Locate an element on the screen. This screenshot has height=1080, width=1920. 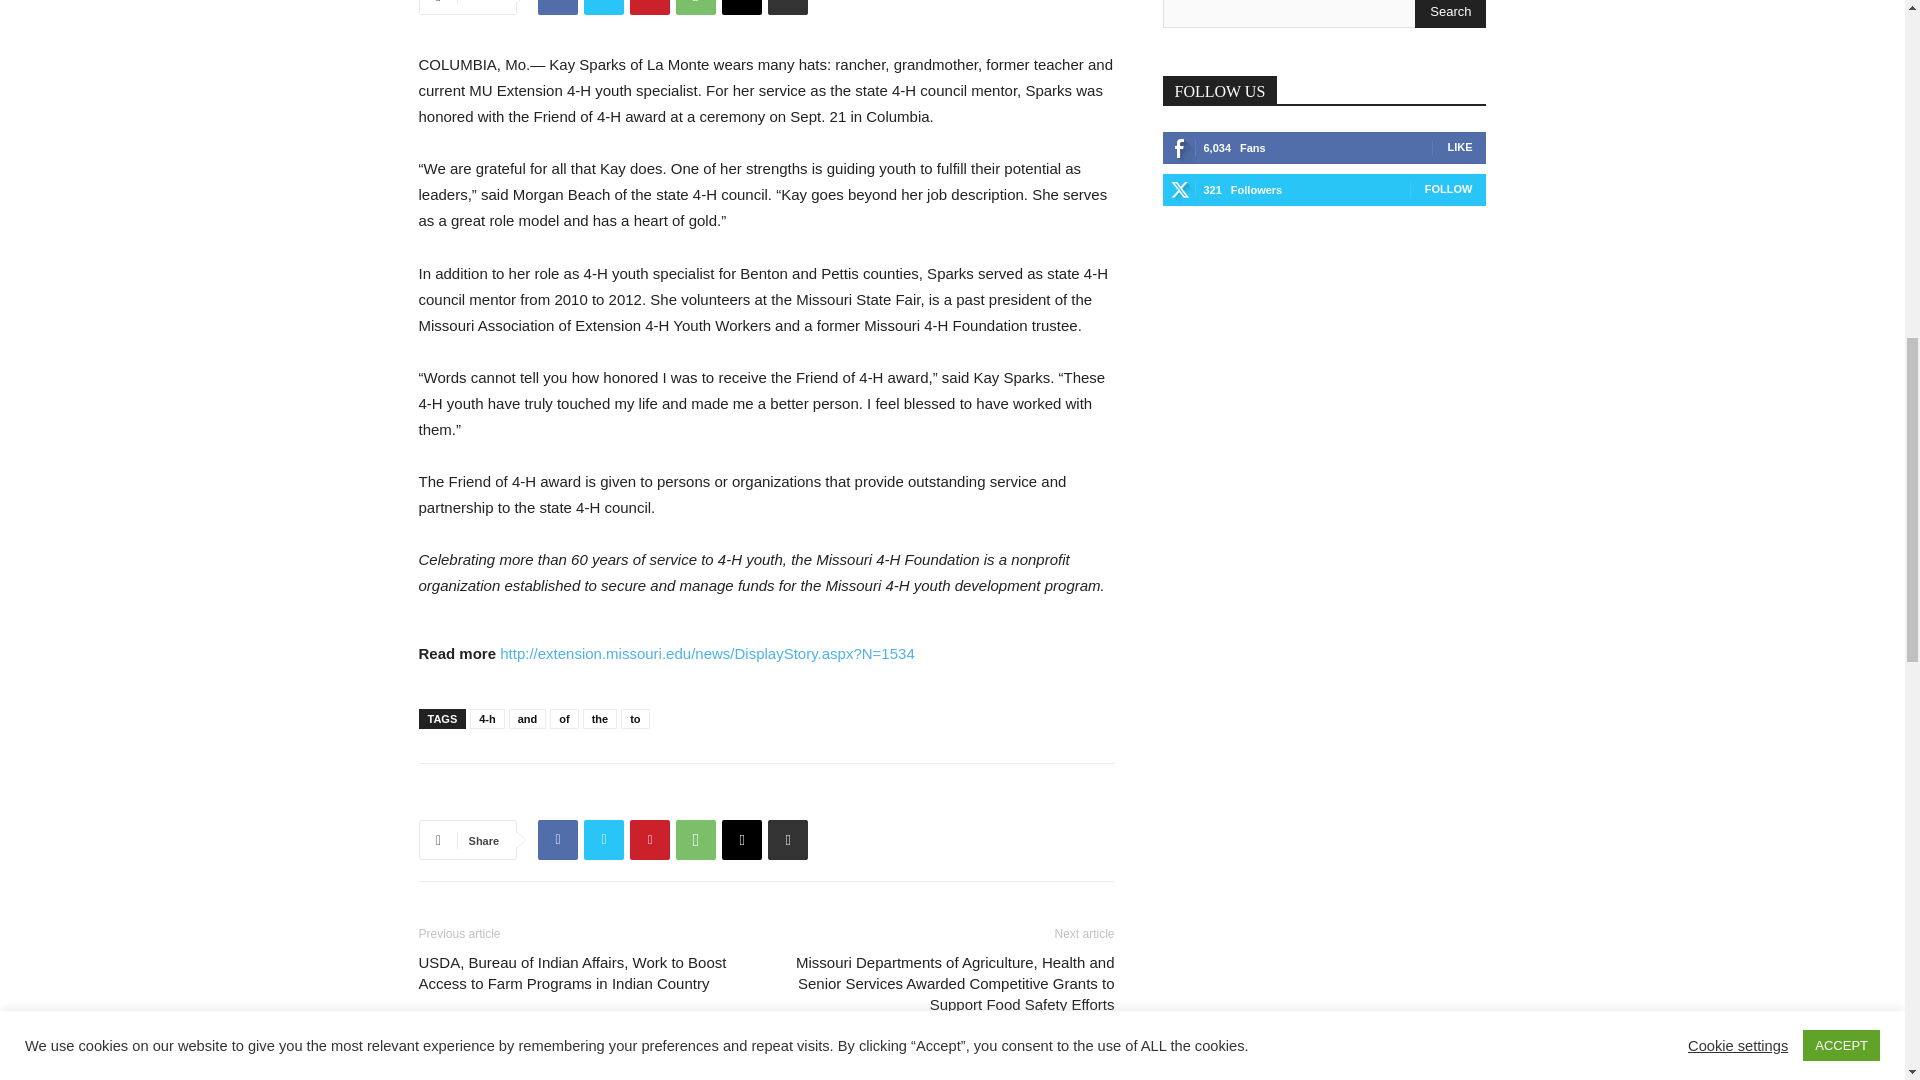
Search is located at coordinates (1450, 14).